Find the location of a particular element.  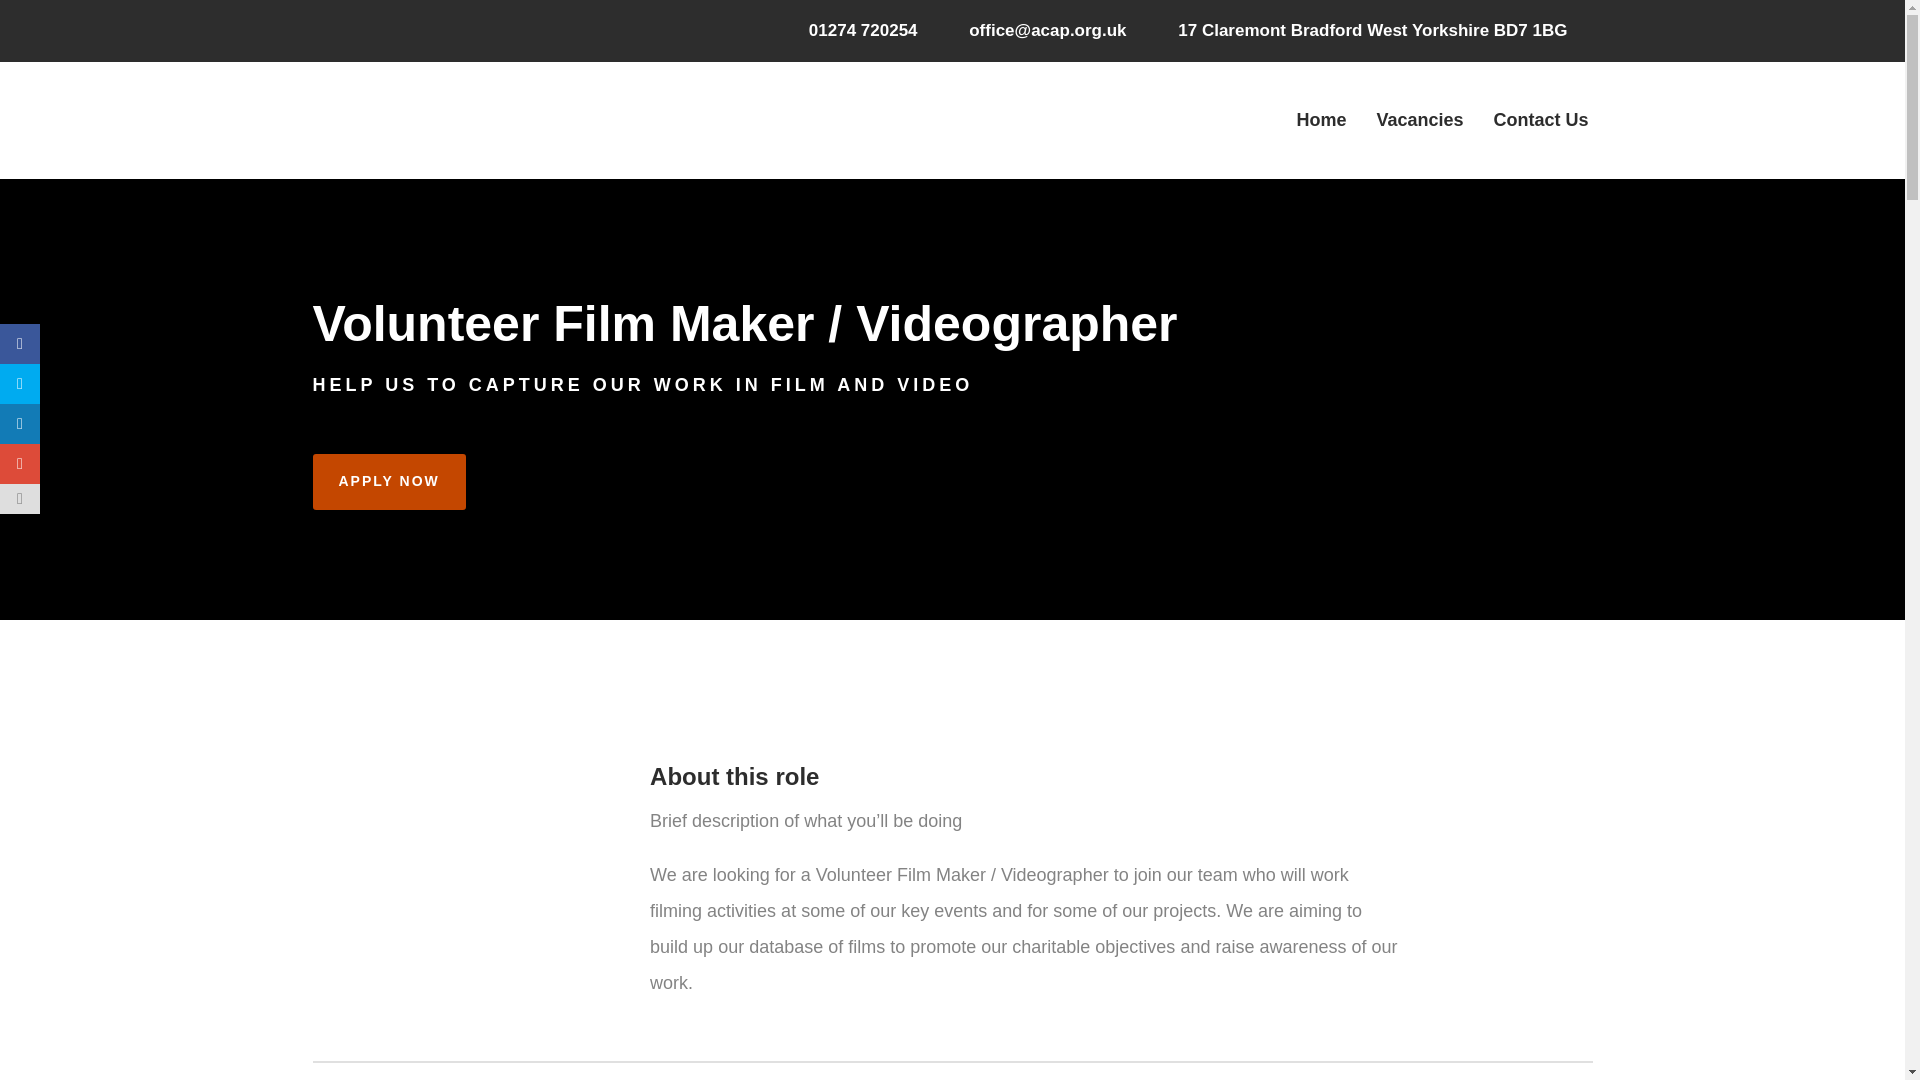

APPLY NOW is located at coordinates (388, 481).